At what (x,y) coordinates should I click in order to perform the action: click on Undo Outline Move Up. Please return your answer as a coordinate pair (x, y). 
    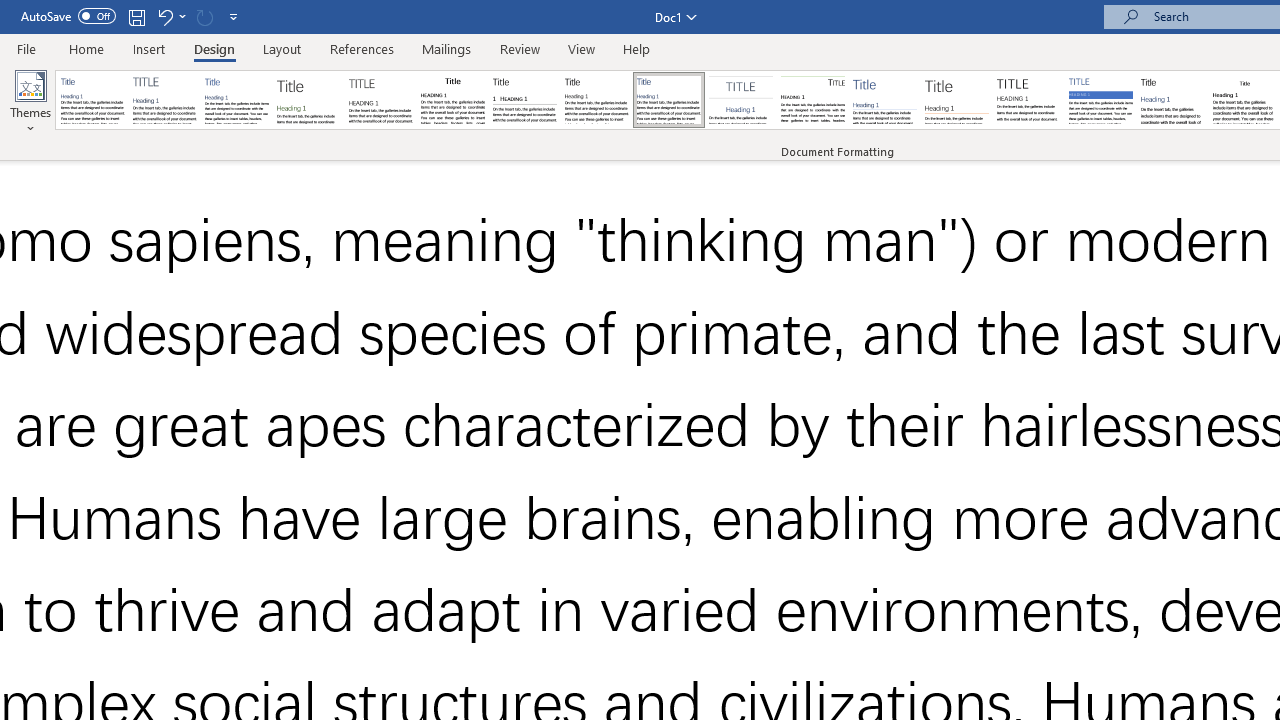
    Looking at the image, I should click on (170, 16).